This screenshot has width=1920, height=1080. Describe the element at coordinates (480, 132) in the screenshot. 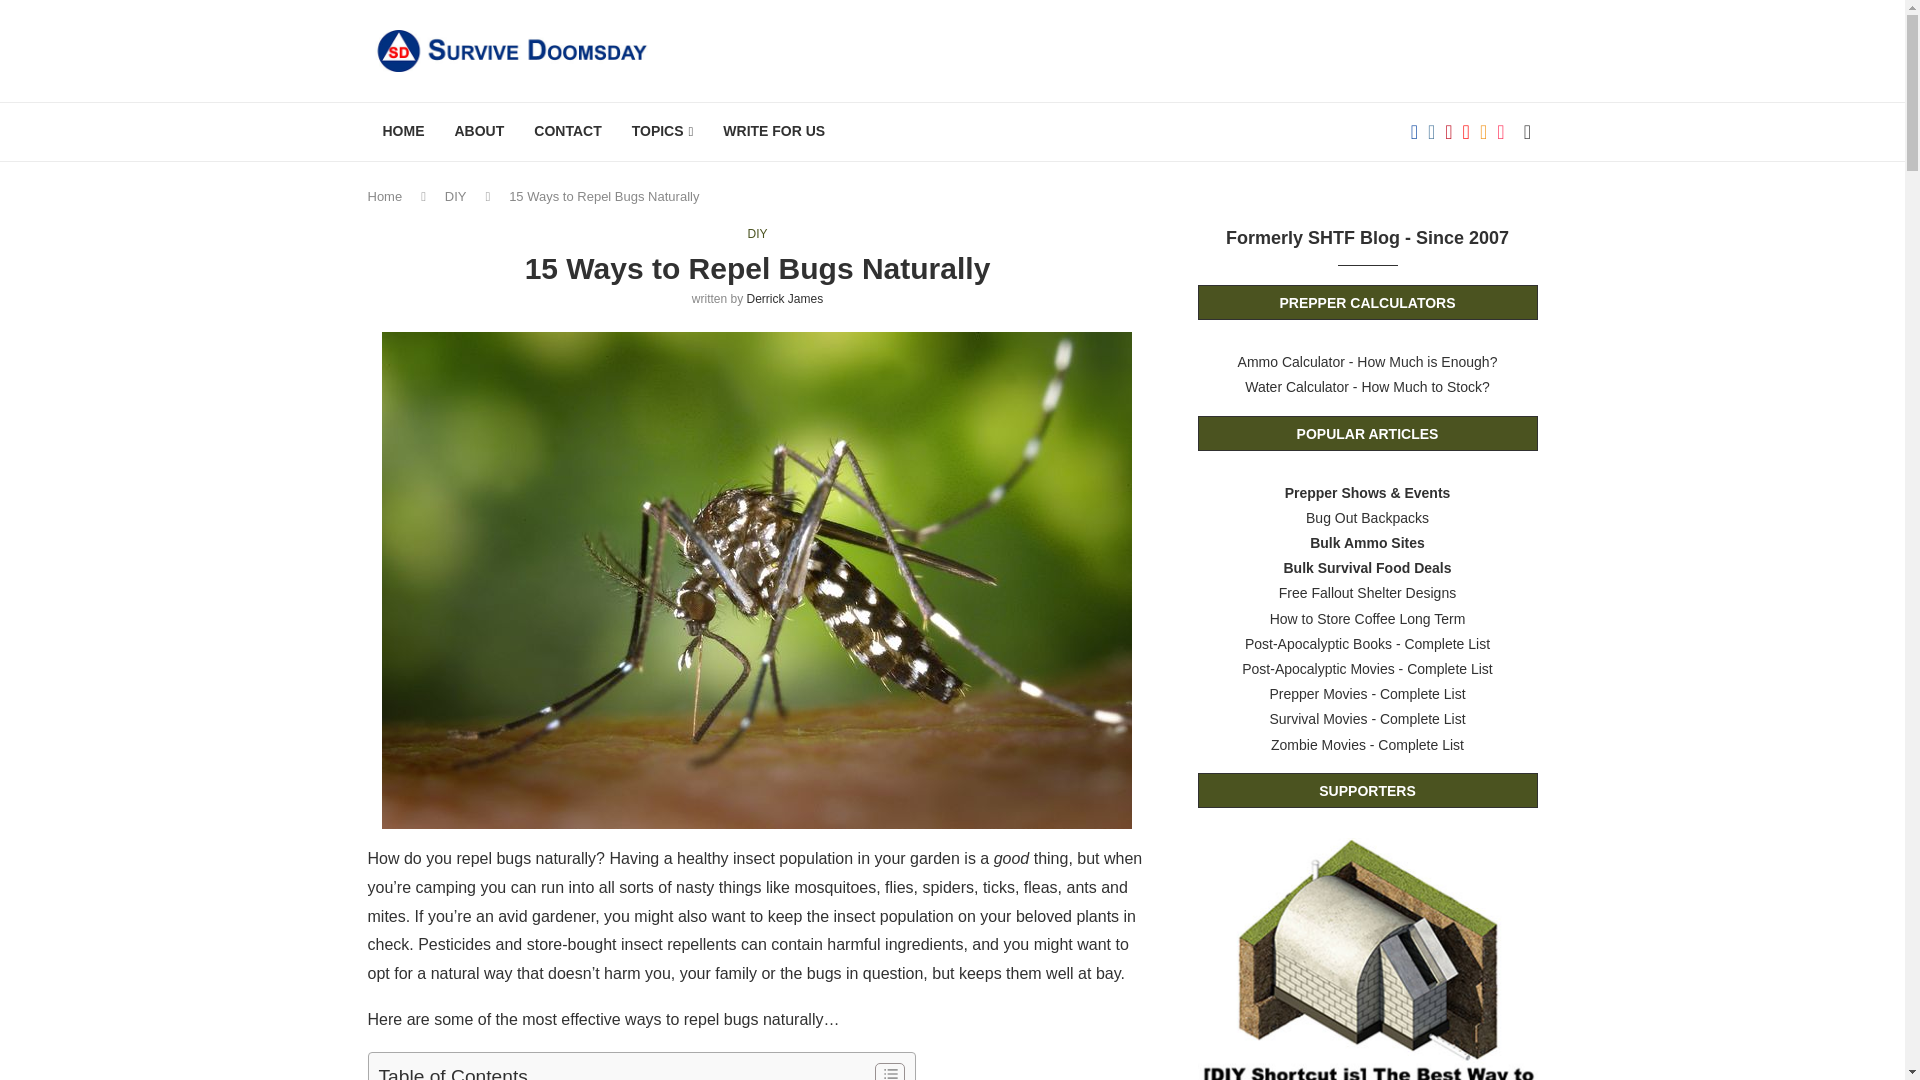

I see `ABOUT` at that location.